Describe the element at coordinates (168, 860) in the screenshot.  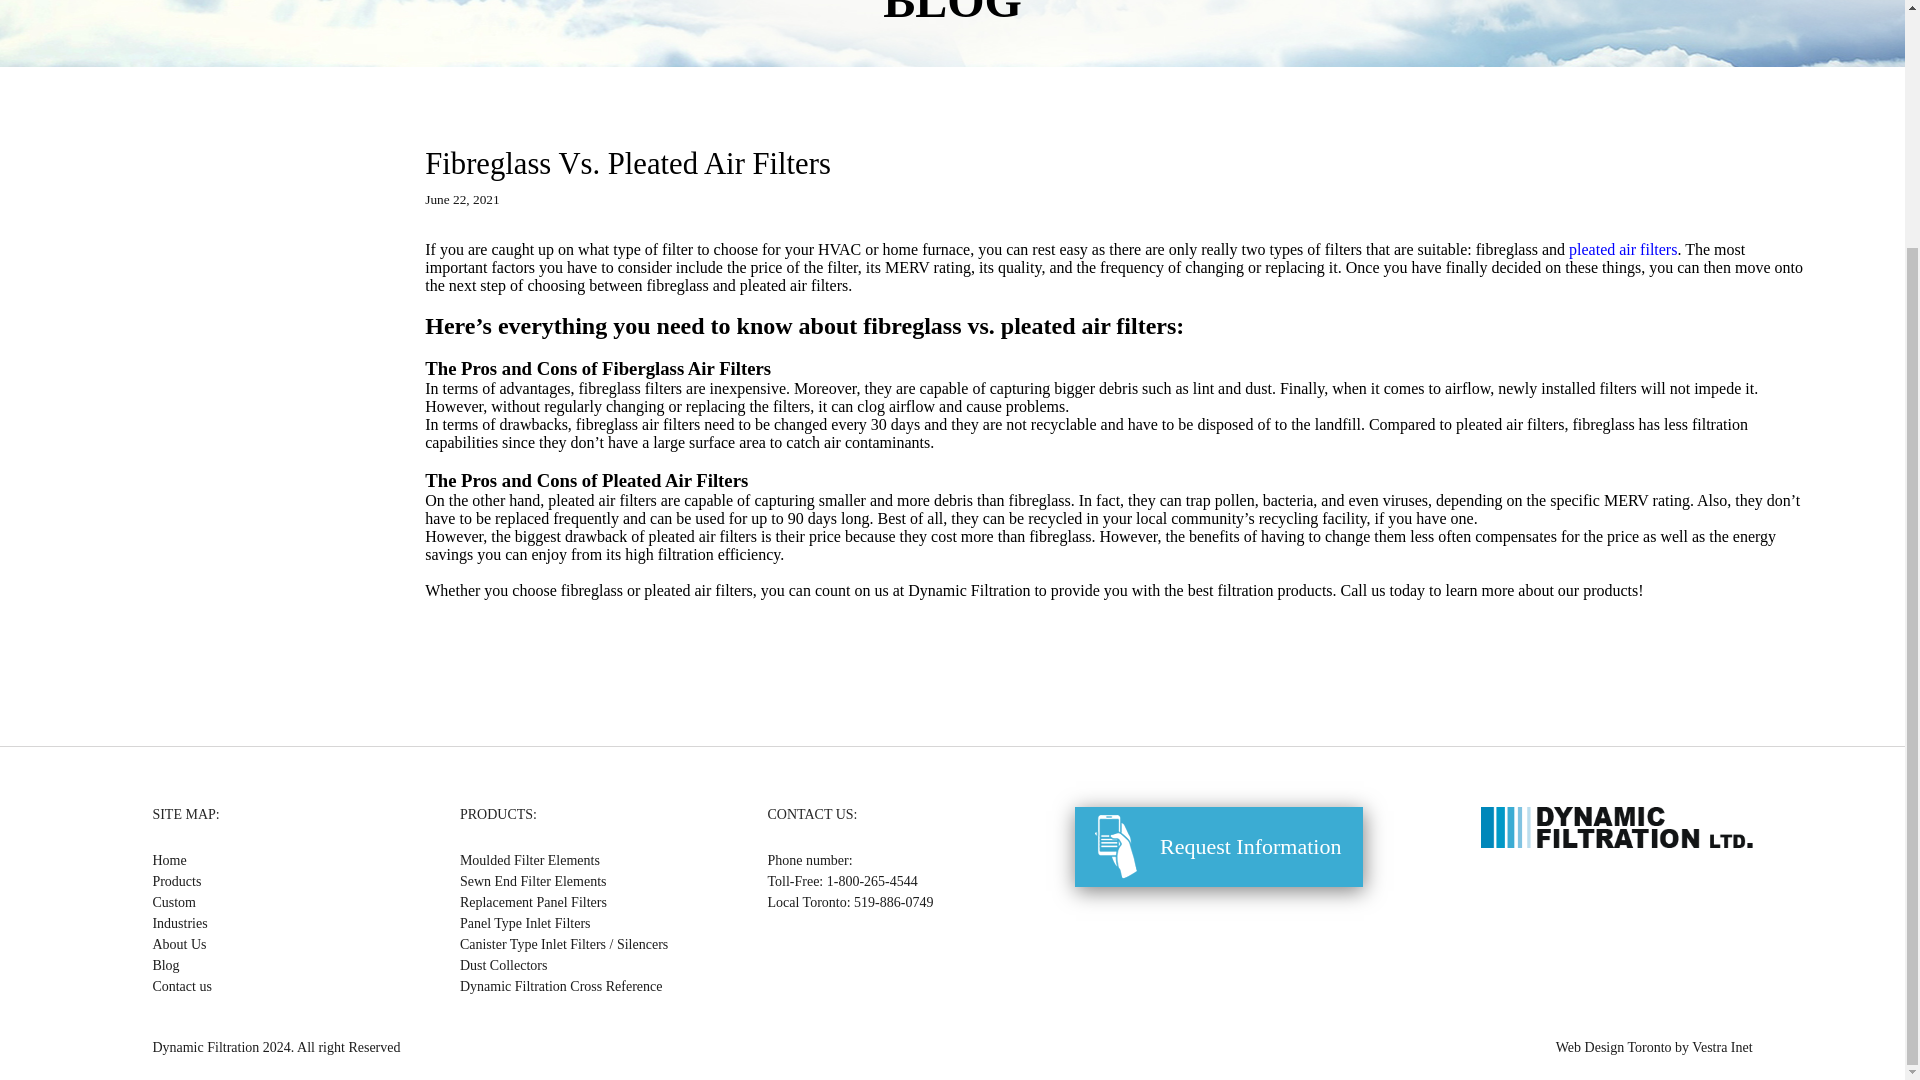
I see `Home` at that location.